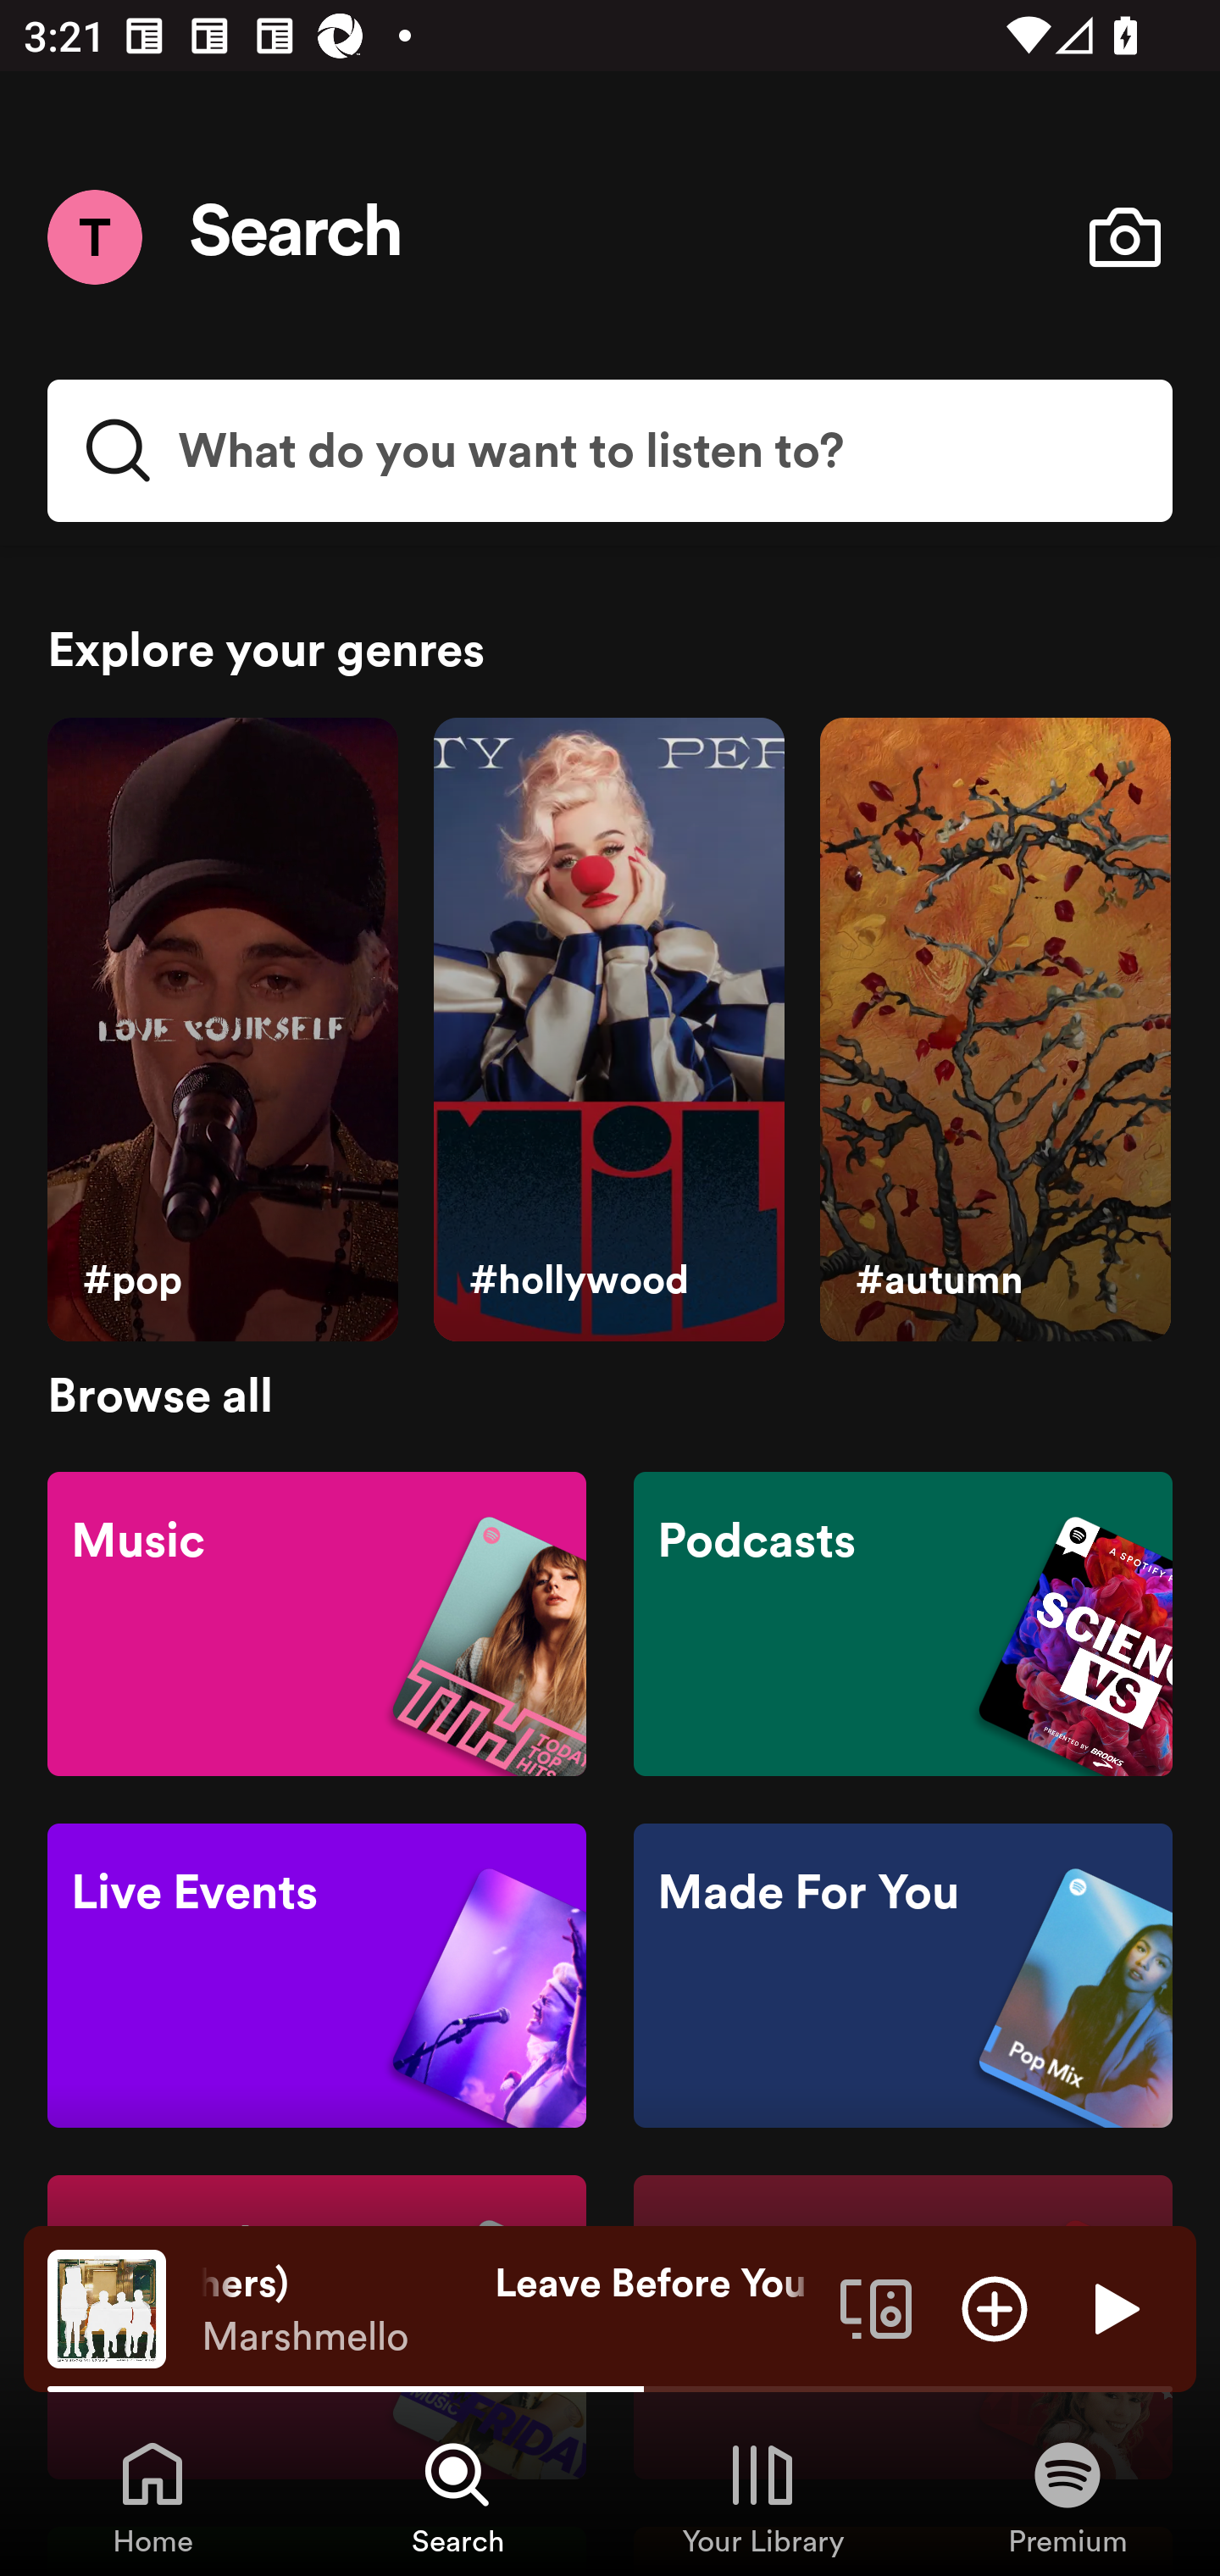  What do you see at coordinates (995, 2307) in the screenshot?
I see `Add item` at bounding box center [995, 2307].